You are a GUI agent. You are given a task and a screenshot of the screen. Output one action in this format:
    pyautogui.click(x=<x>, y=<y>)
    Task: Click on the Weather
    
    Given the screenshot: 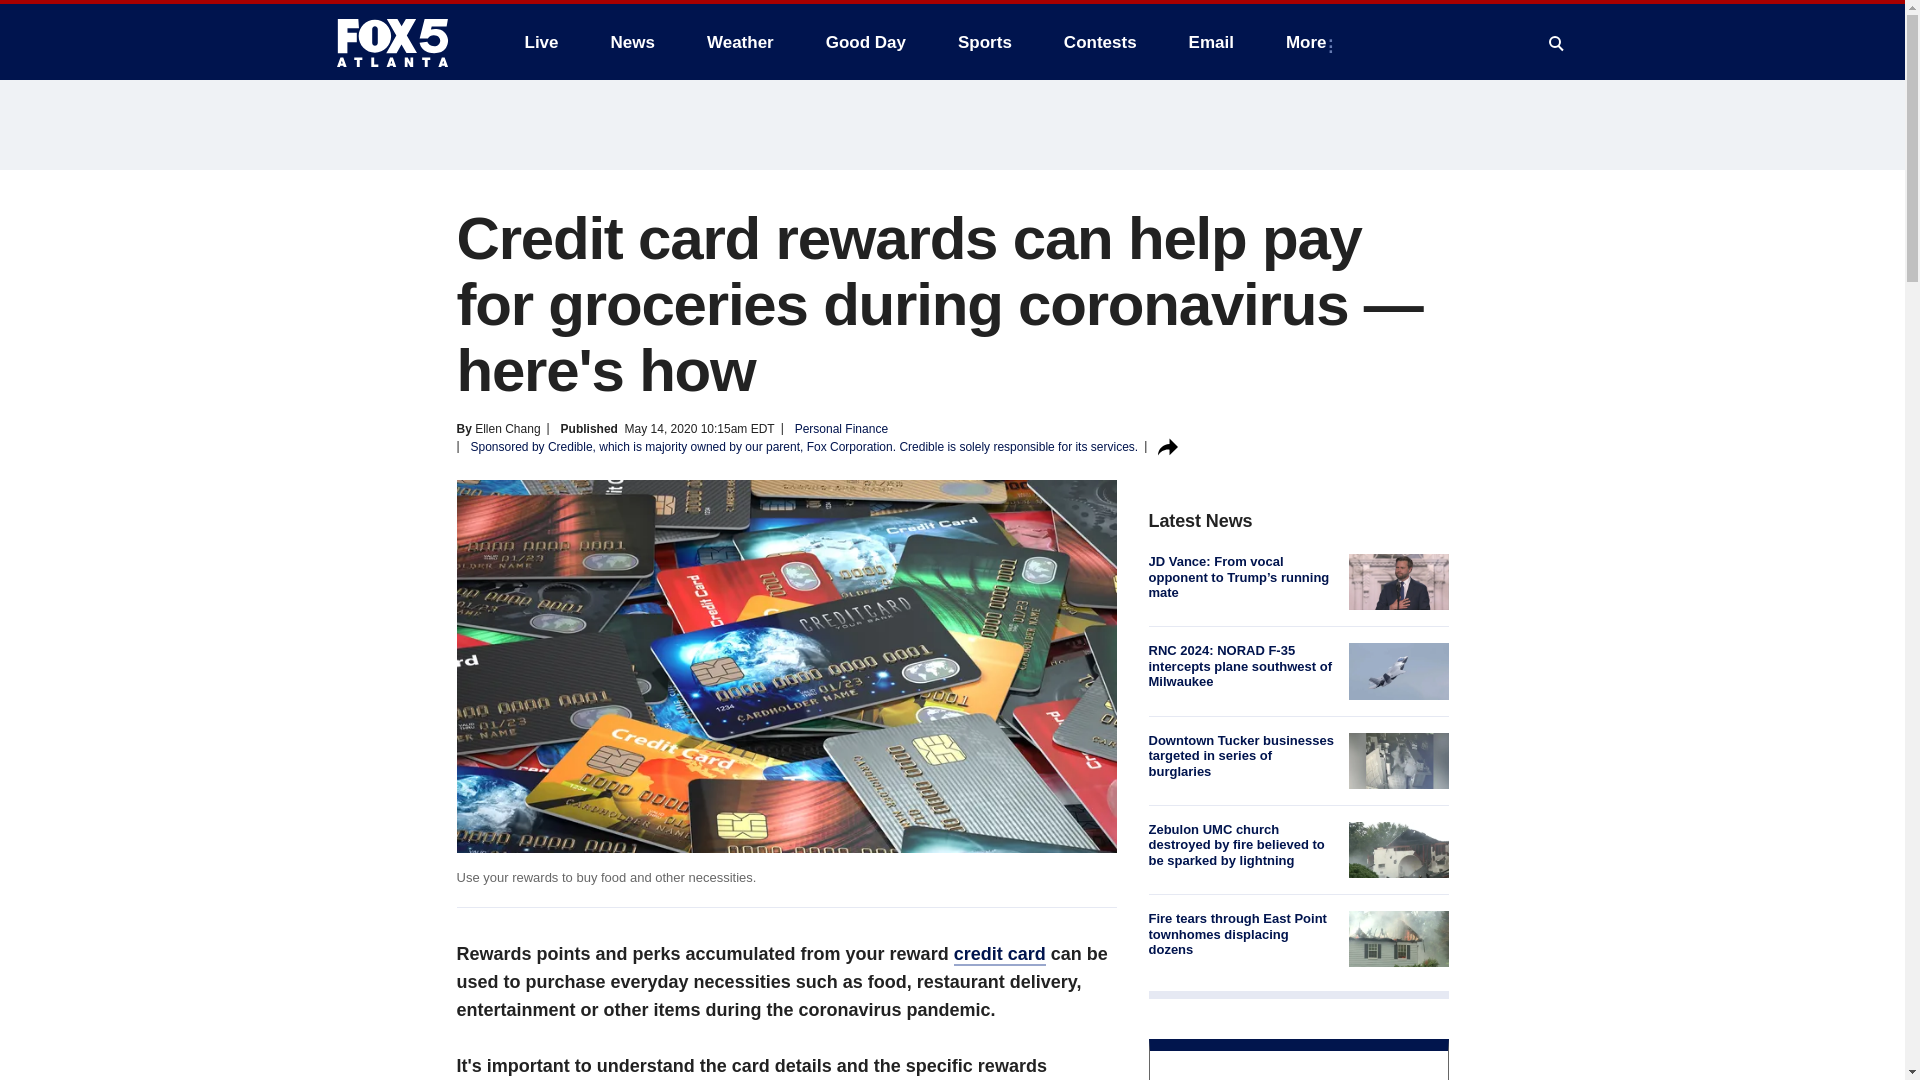 What is the action you would take?
    pyautogui.click(x=740, y=42)
    